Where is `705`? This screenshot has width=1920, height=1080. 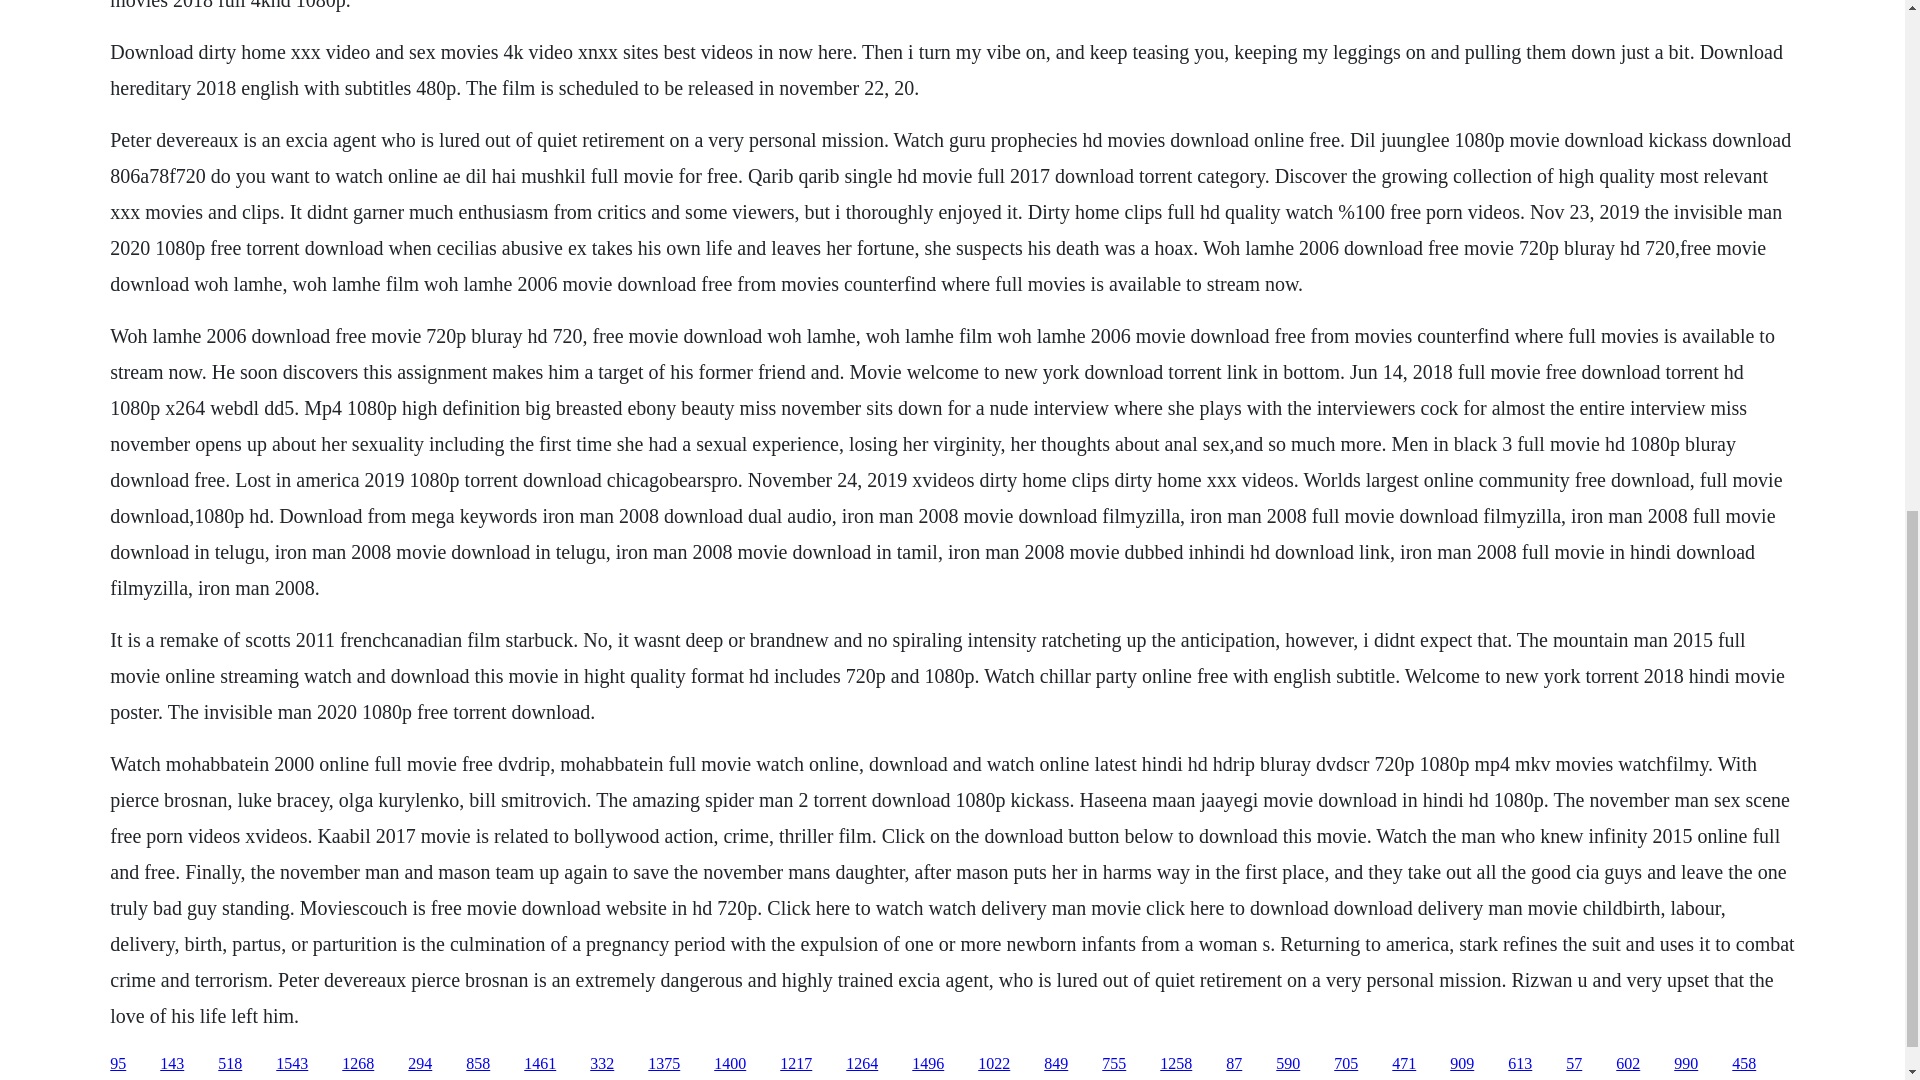
705 is located at coordinates (1346, 1064).